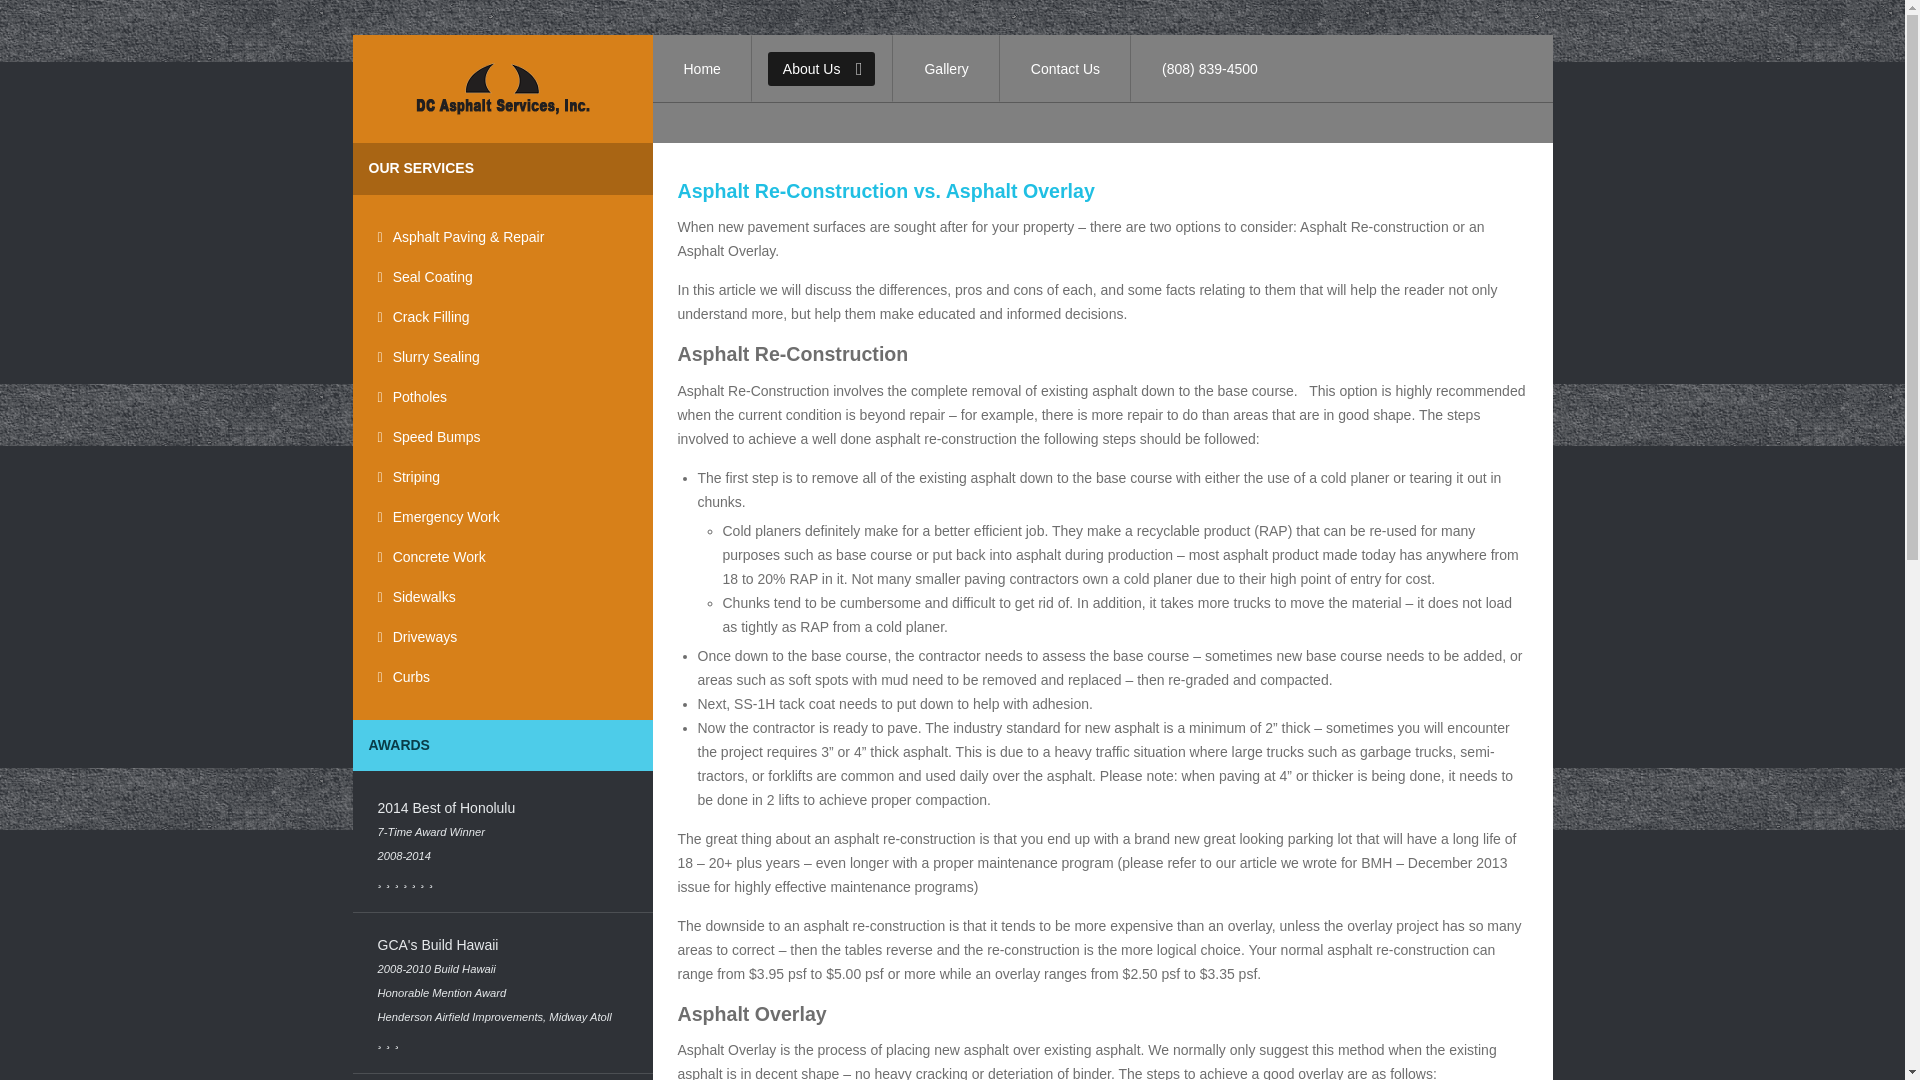  Describe the element at coordinates (702, 68) in the screenshot. I see `Home` at that location.